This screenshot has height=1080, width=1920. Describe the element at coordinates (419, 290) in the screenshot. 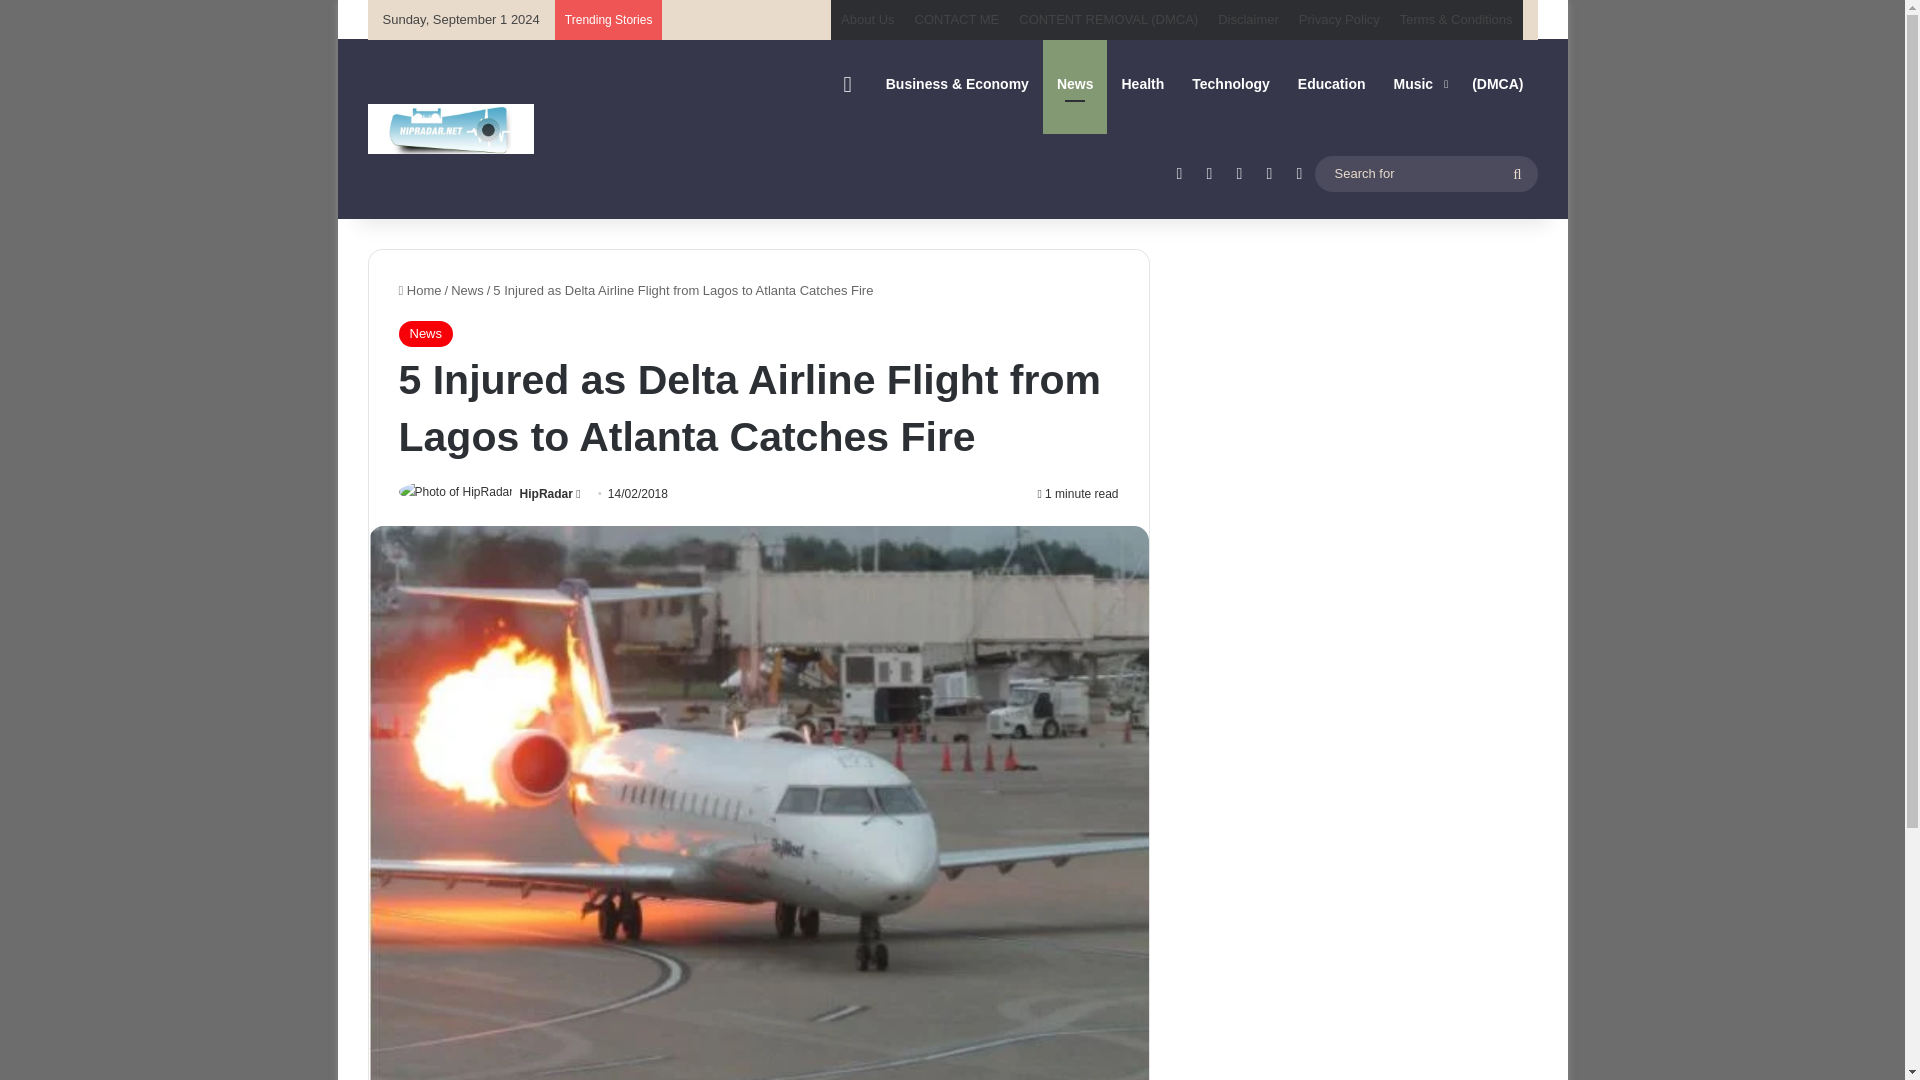

I see `Home` at that location.